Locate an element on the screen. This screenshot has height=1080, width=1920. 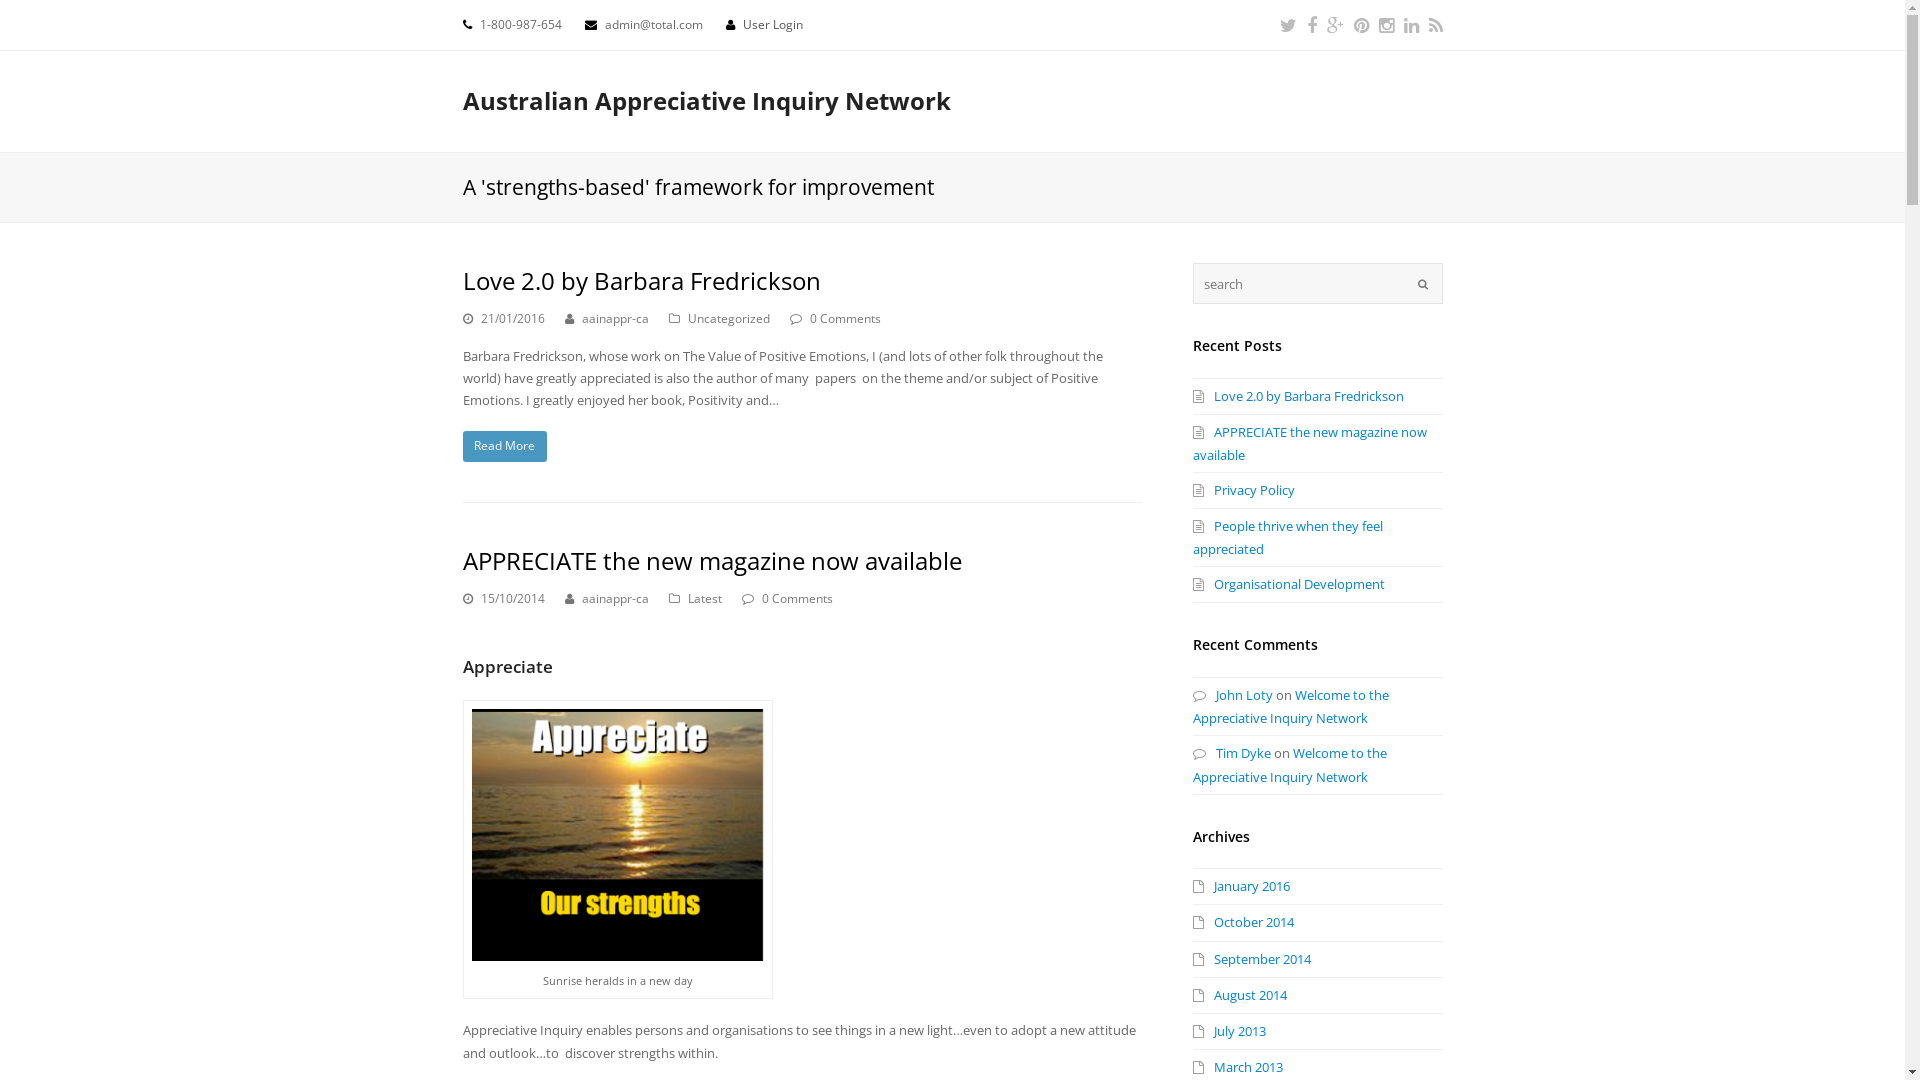
Instagram is located at coordinates (1386, 25).